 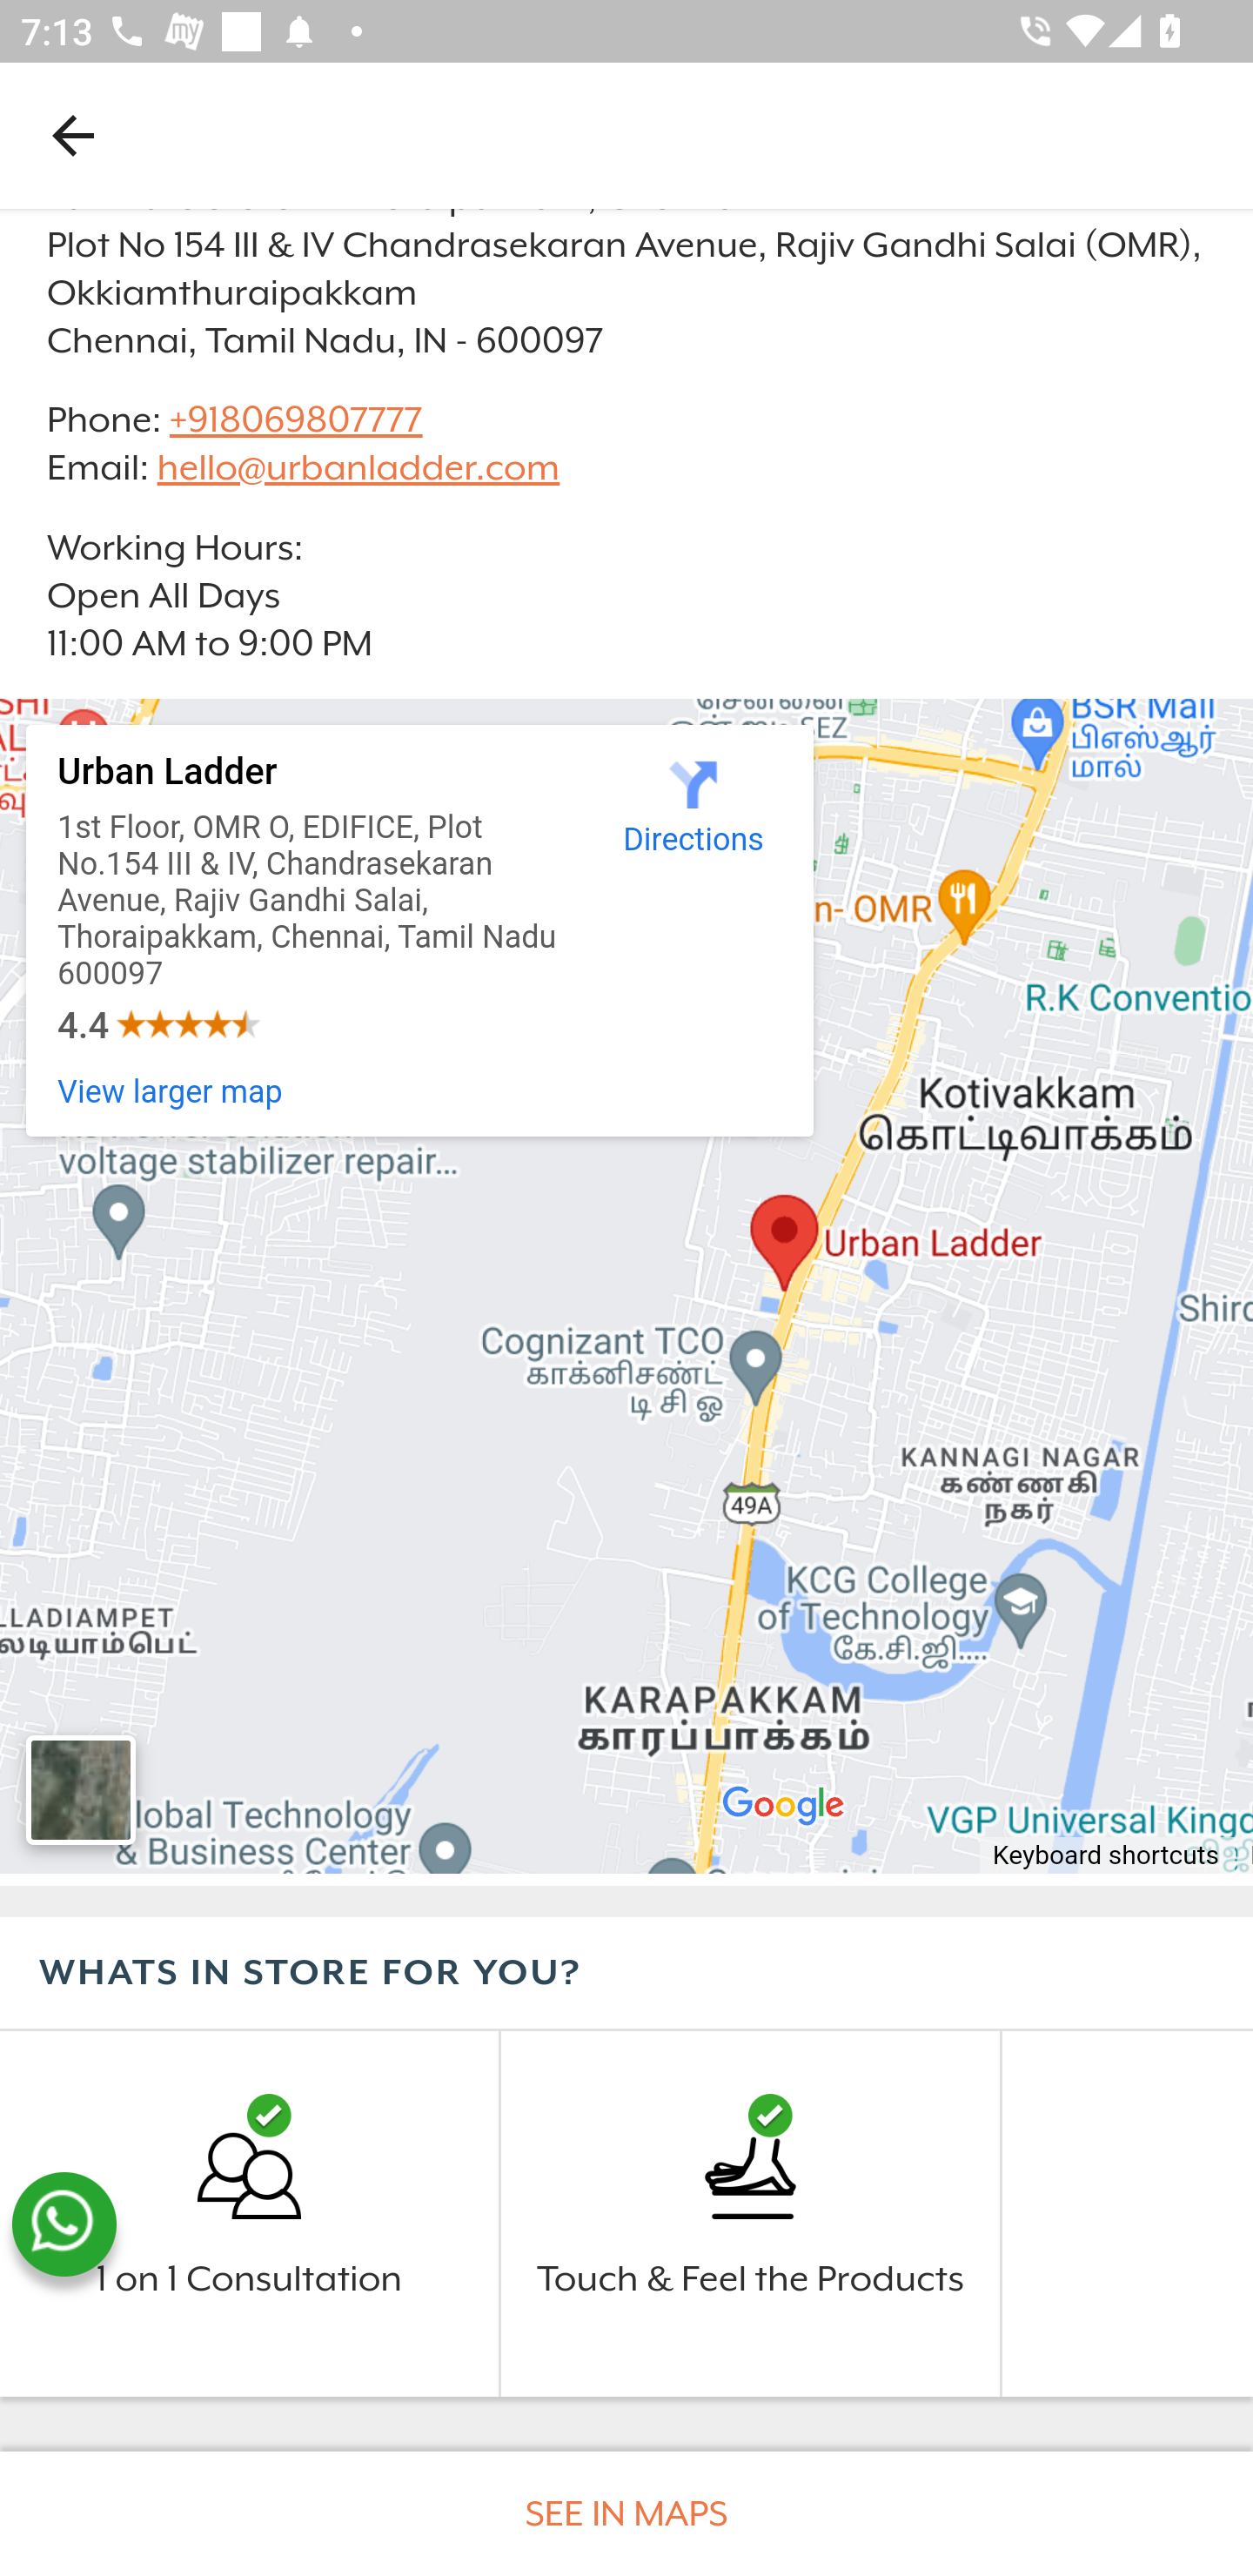 I want to click on Navigate up, so click(x=73, y=135).